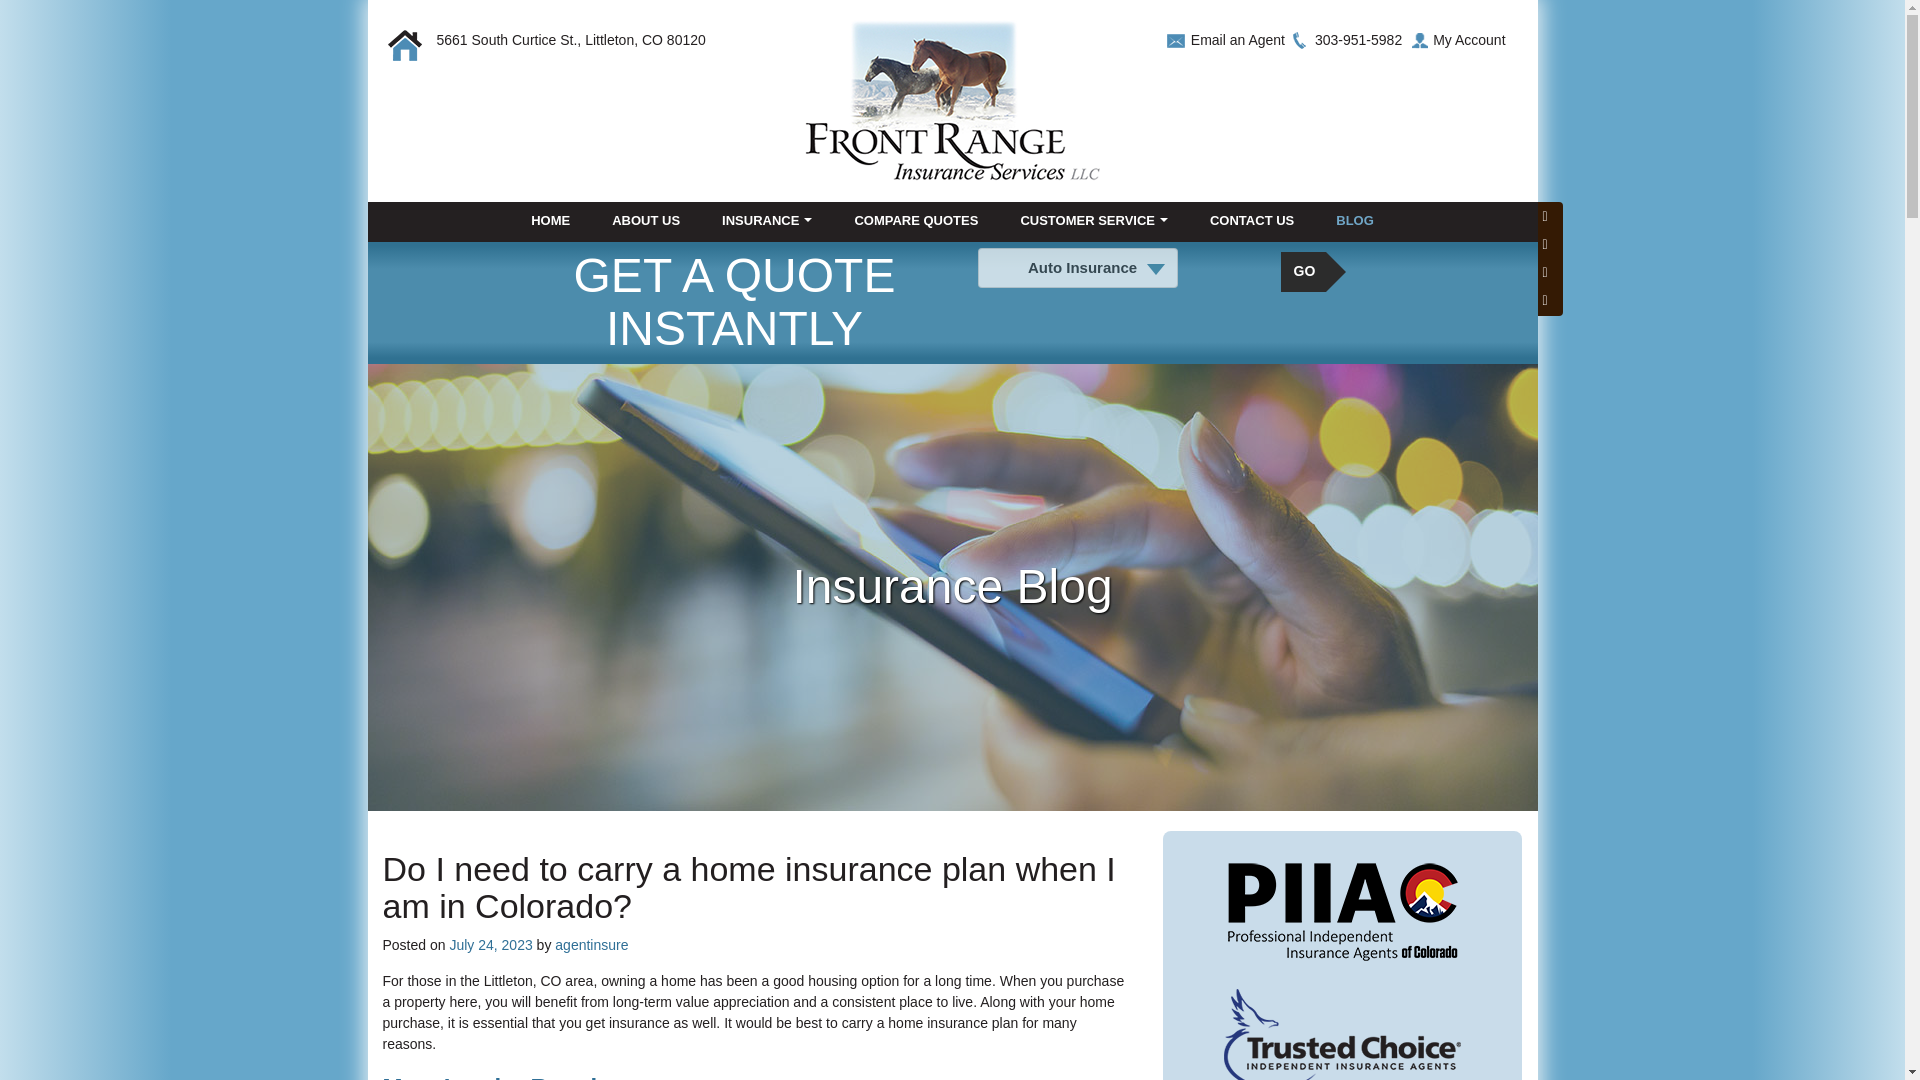  Describe the element at coordinates (1453, 40) in the screenshot. I see `My Account` at that location.